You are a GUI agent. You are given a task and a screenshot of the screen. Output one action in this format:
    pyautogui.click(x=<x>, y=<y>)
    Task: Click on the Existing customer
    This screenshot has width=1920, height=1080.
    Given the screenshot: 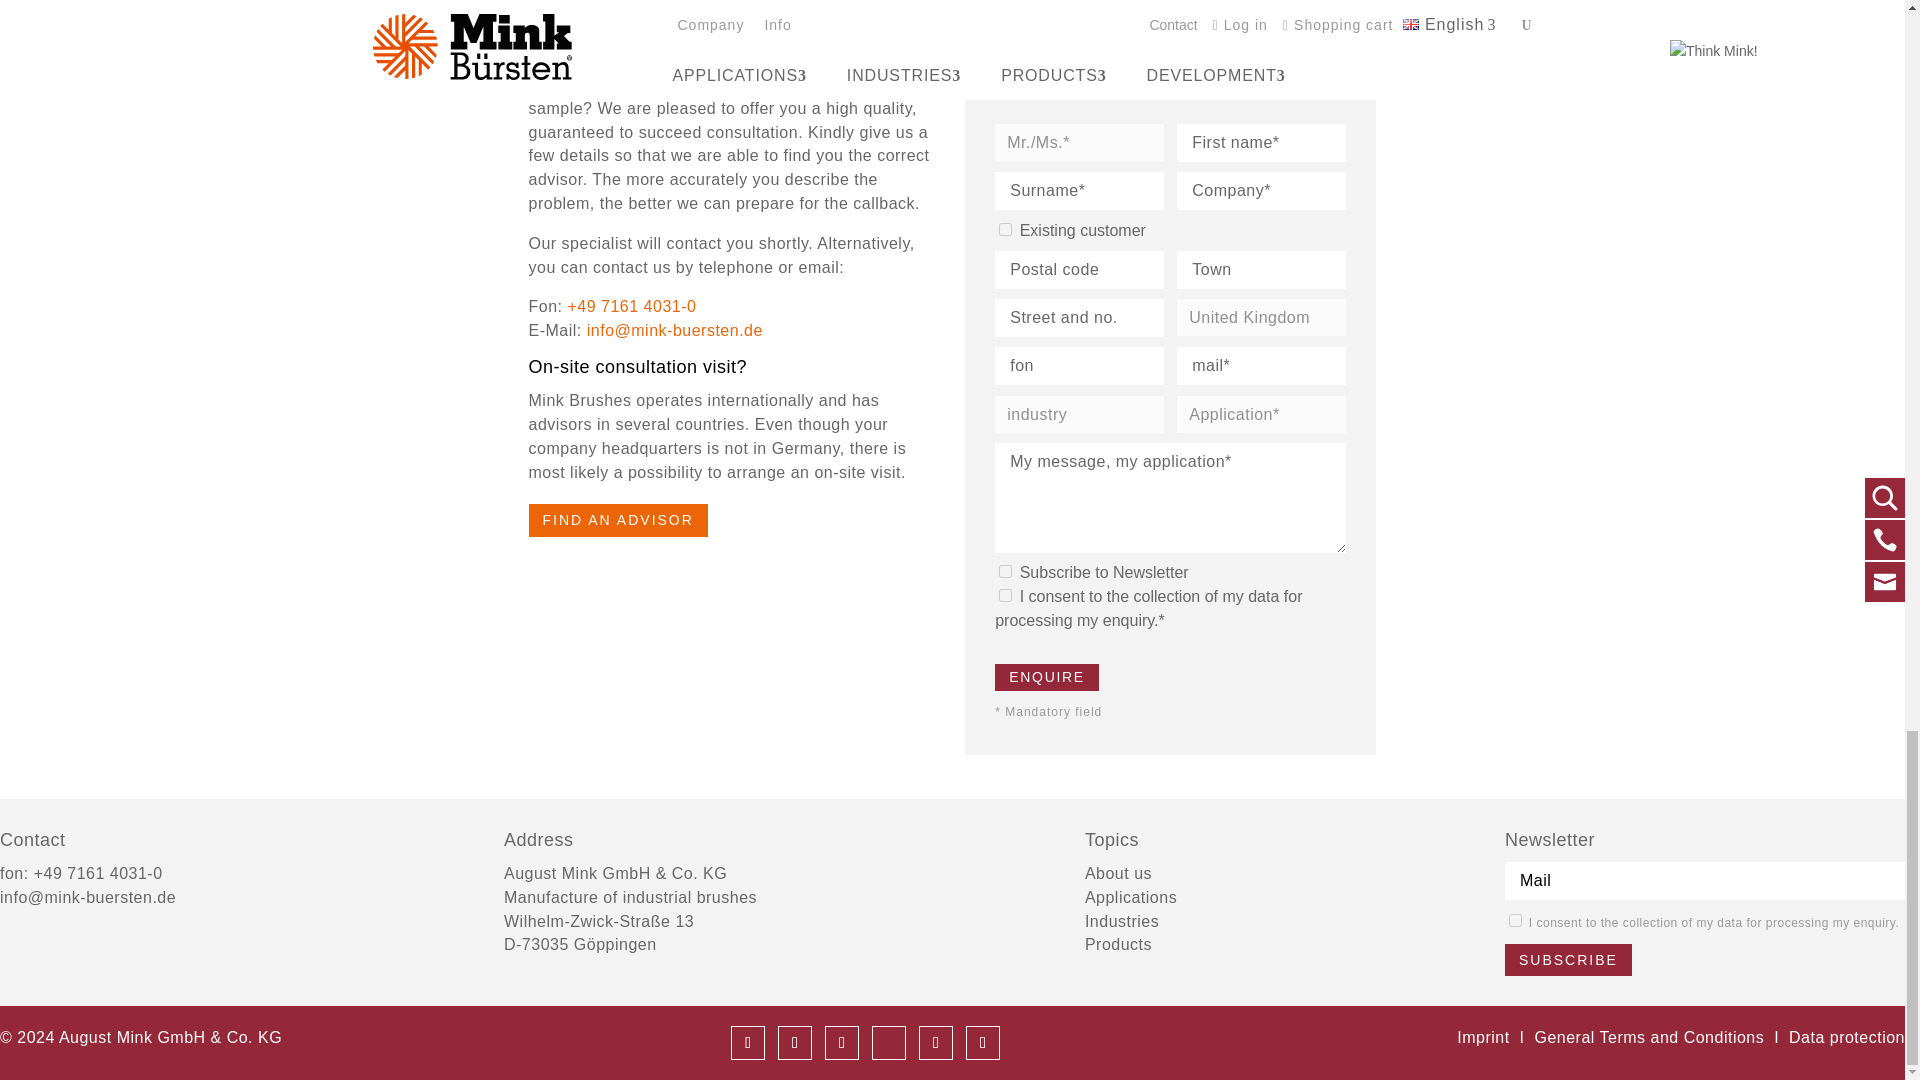 What is the action you would take?
    pyautogui.click(x=1004, y=229)
    